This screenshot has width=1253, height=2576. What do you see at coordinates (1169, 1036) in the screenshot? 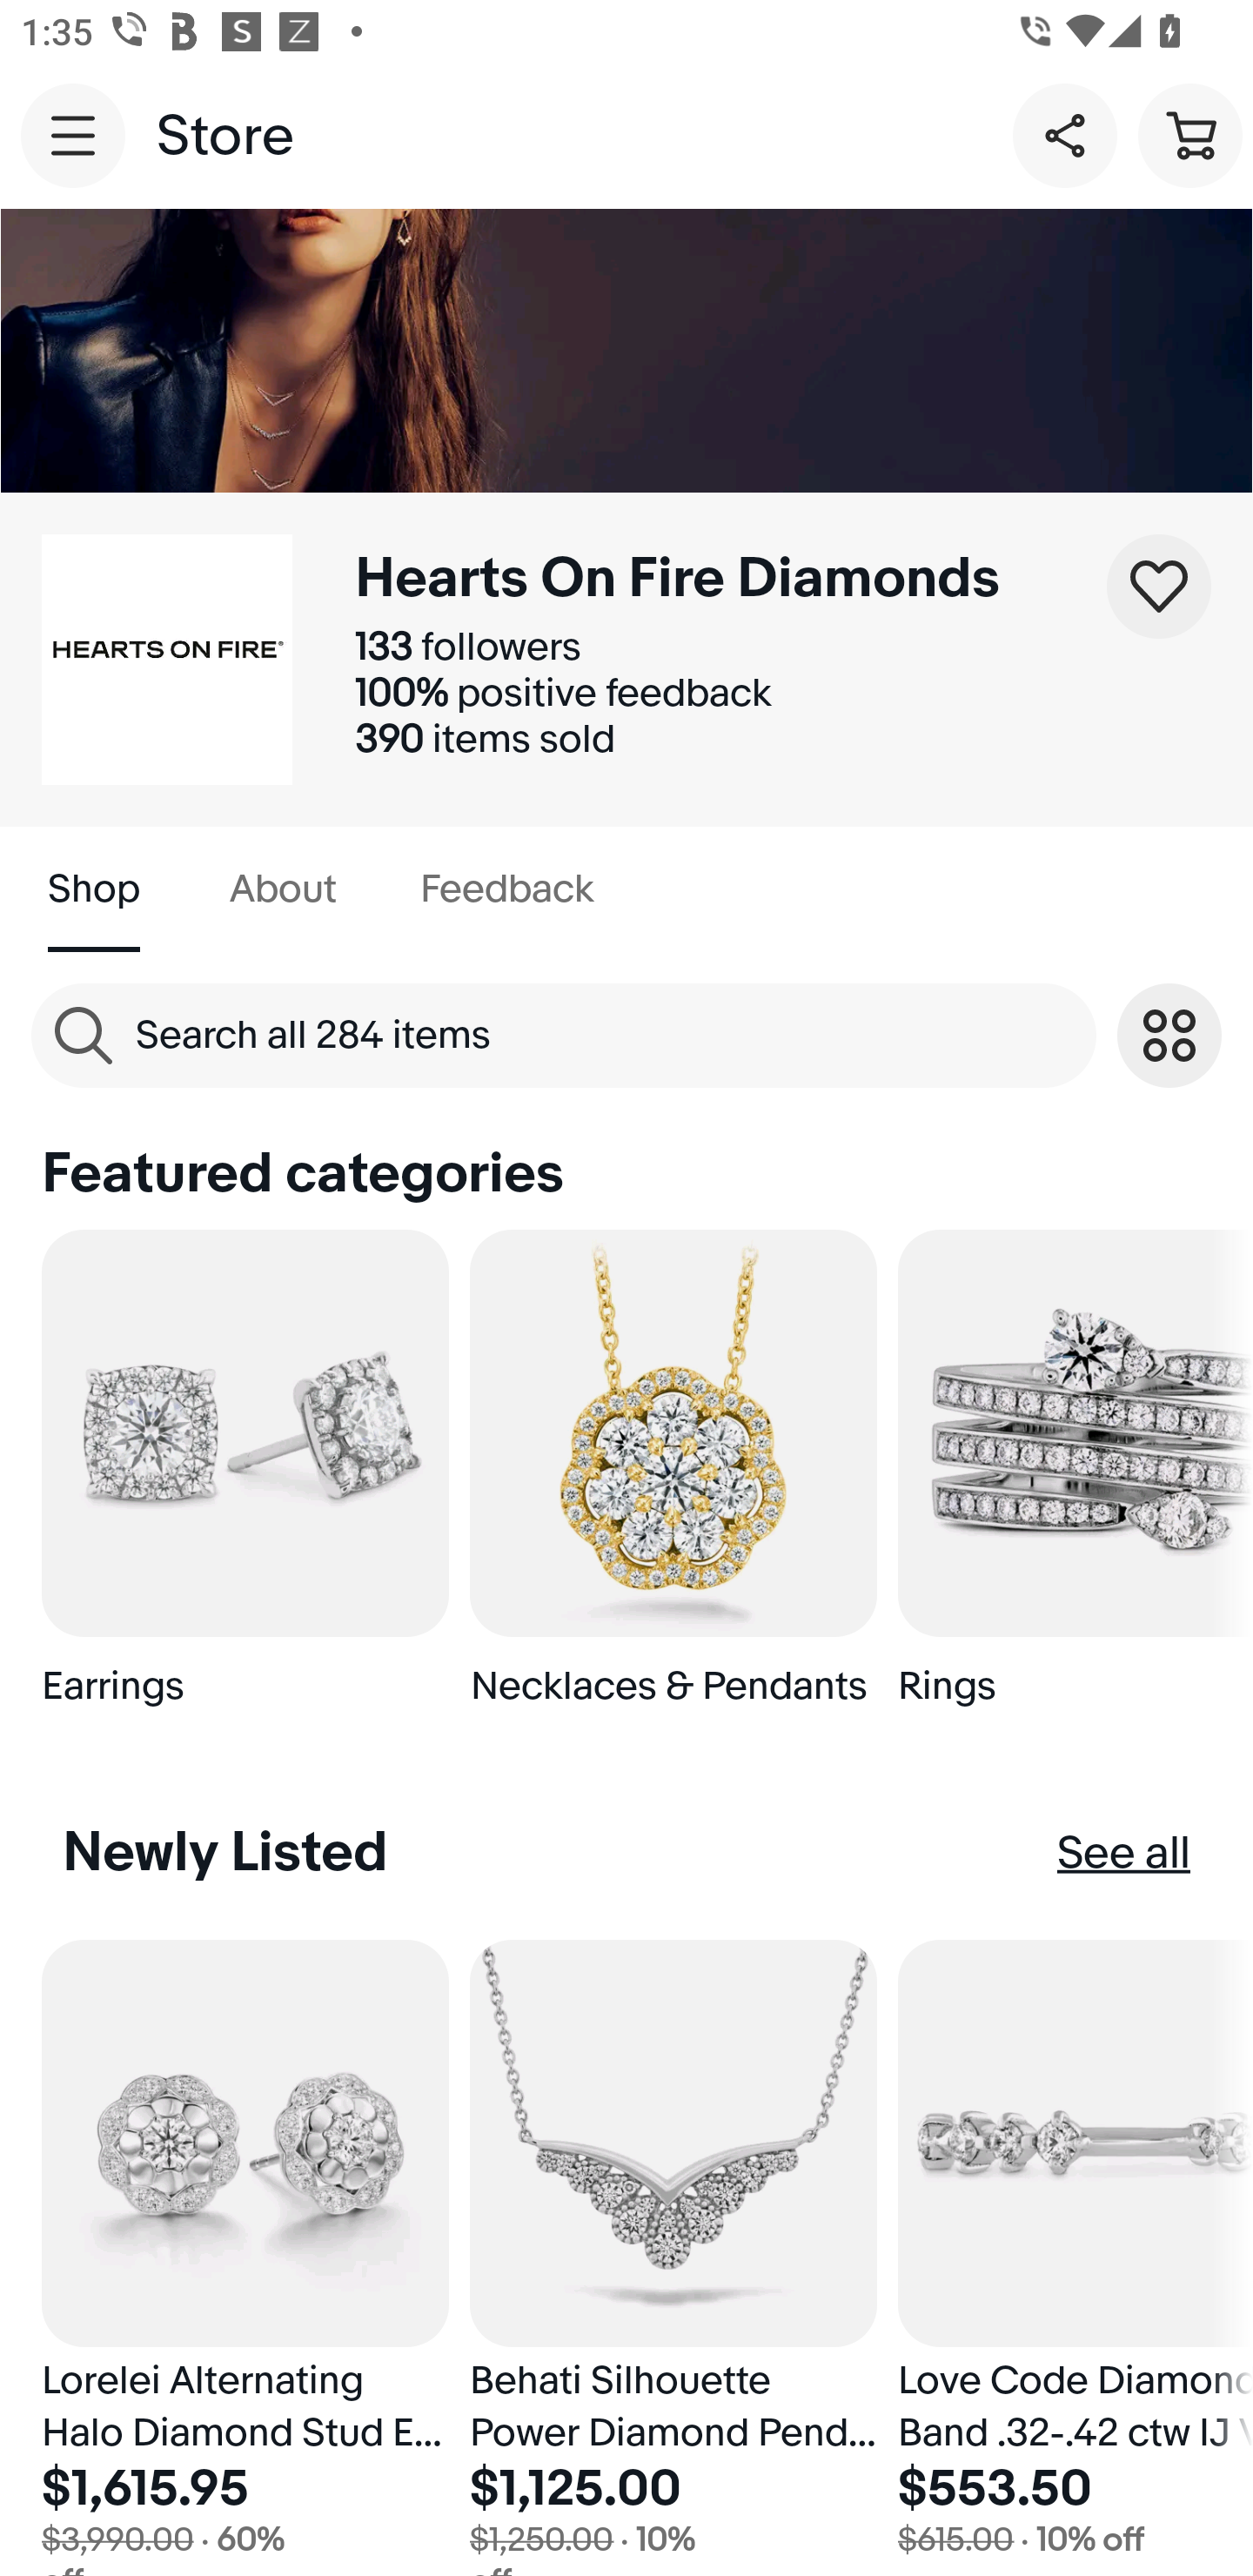
I see `Shop by category` at bounding box center [1169, 1036].